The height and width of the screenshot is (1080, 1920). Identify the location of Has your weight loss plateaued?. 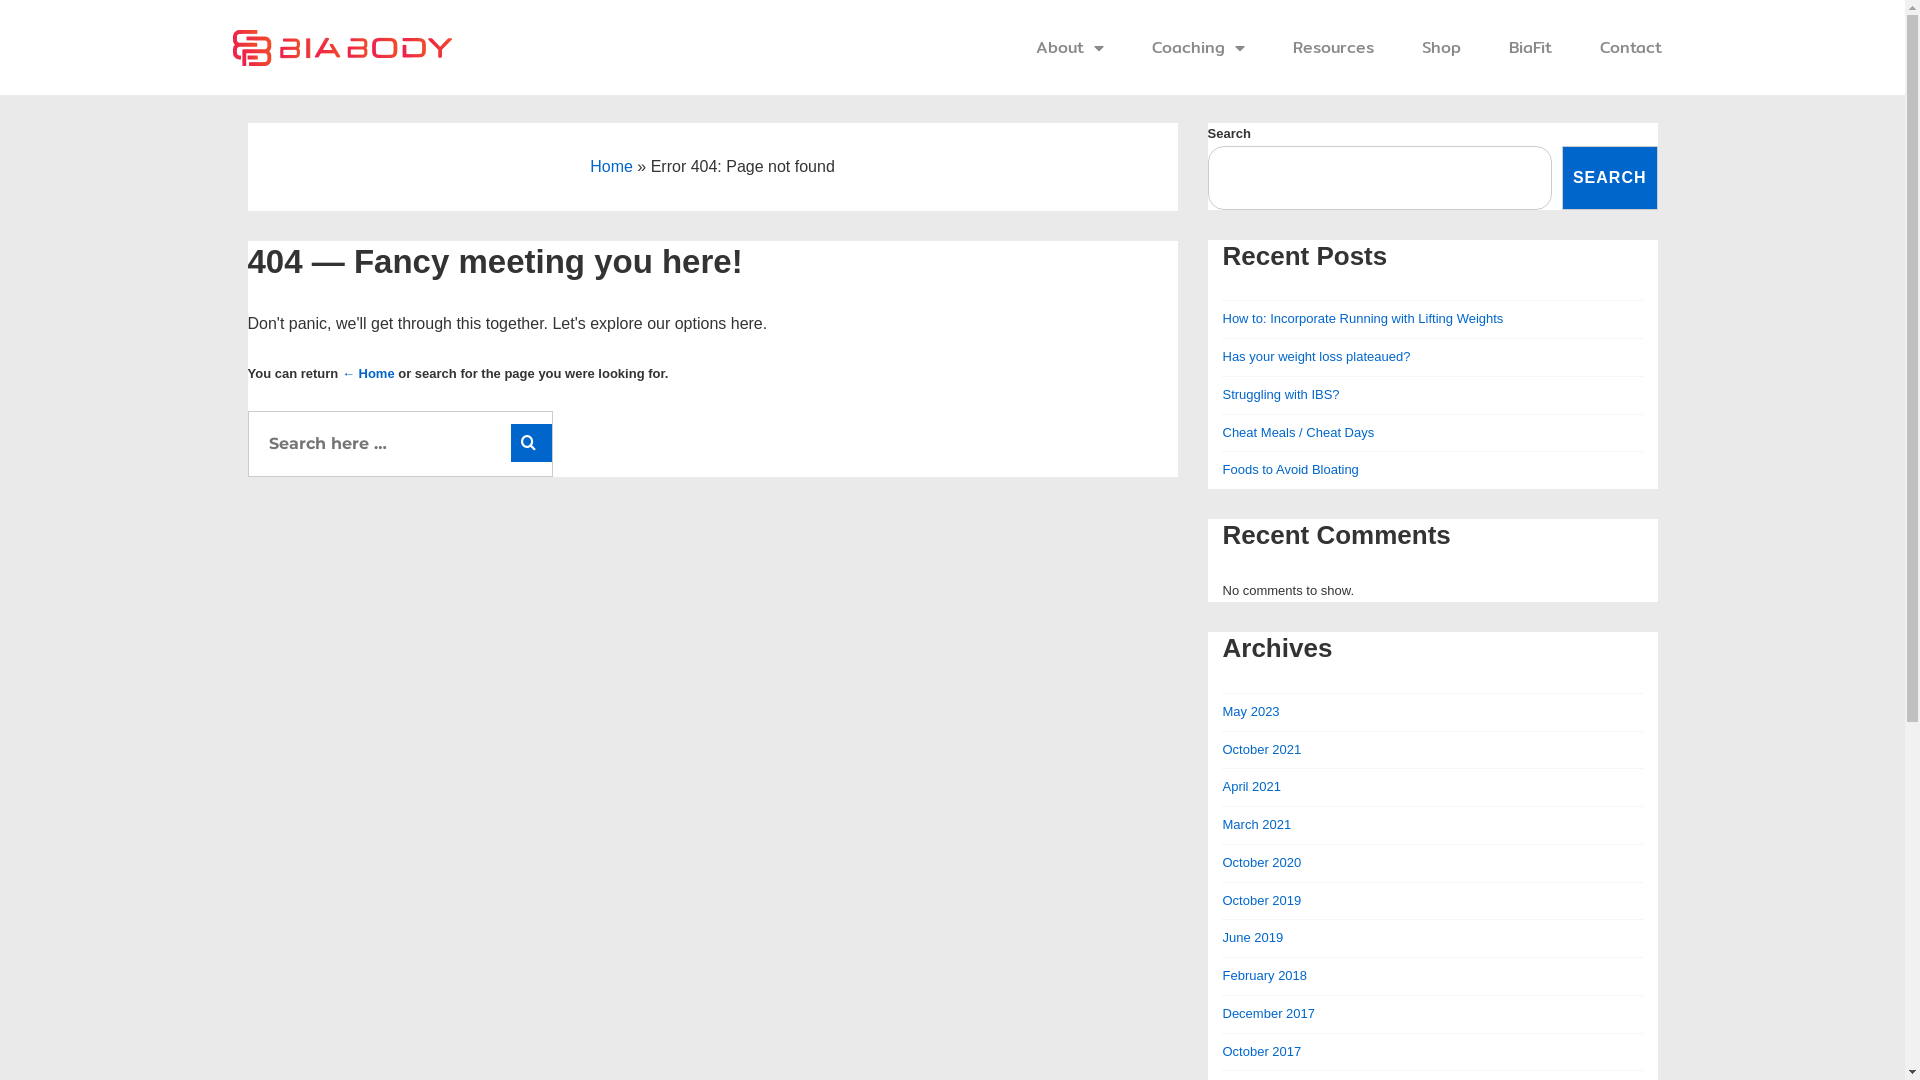
(1316, 356).